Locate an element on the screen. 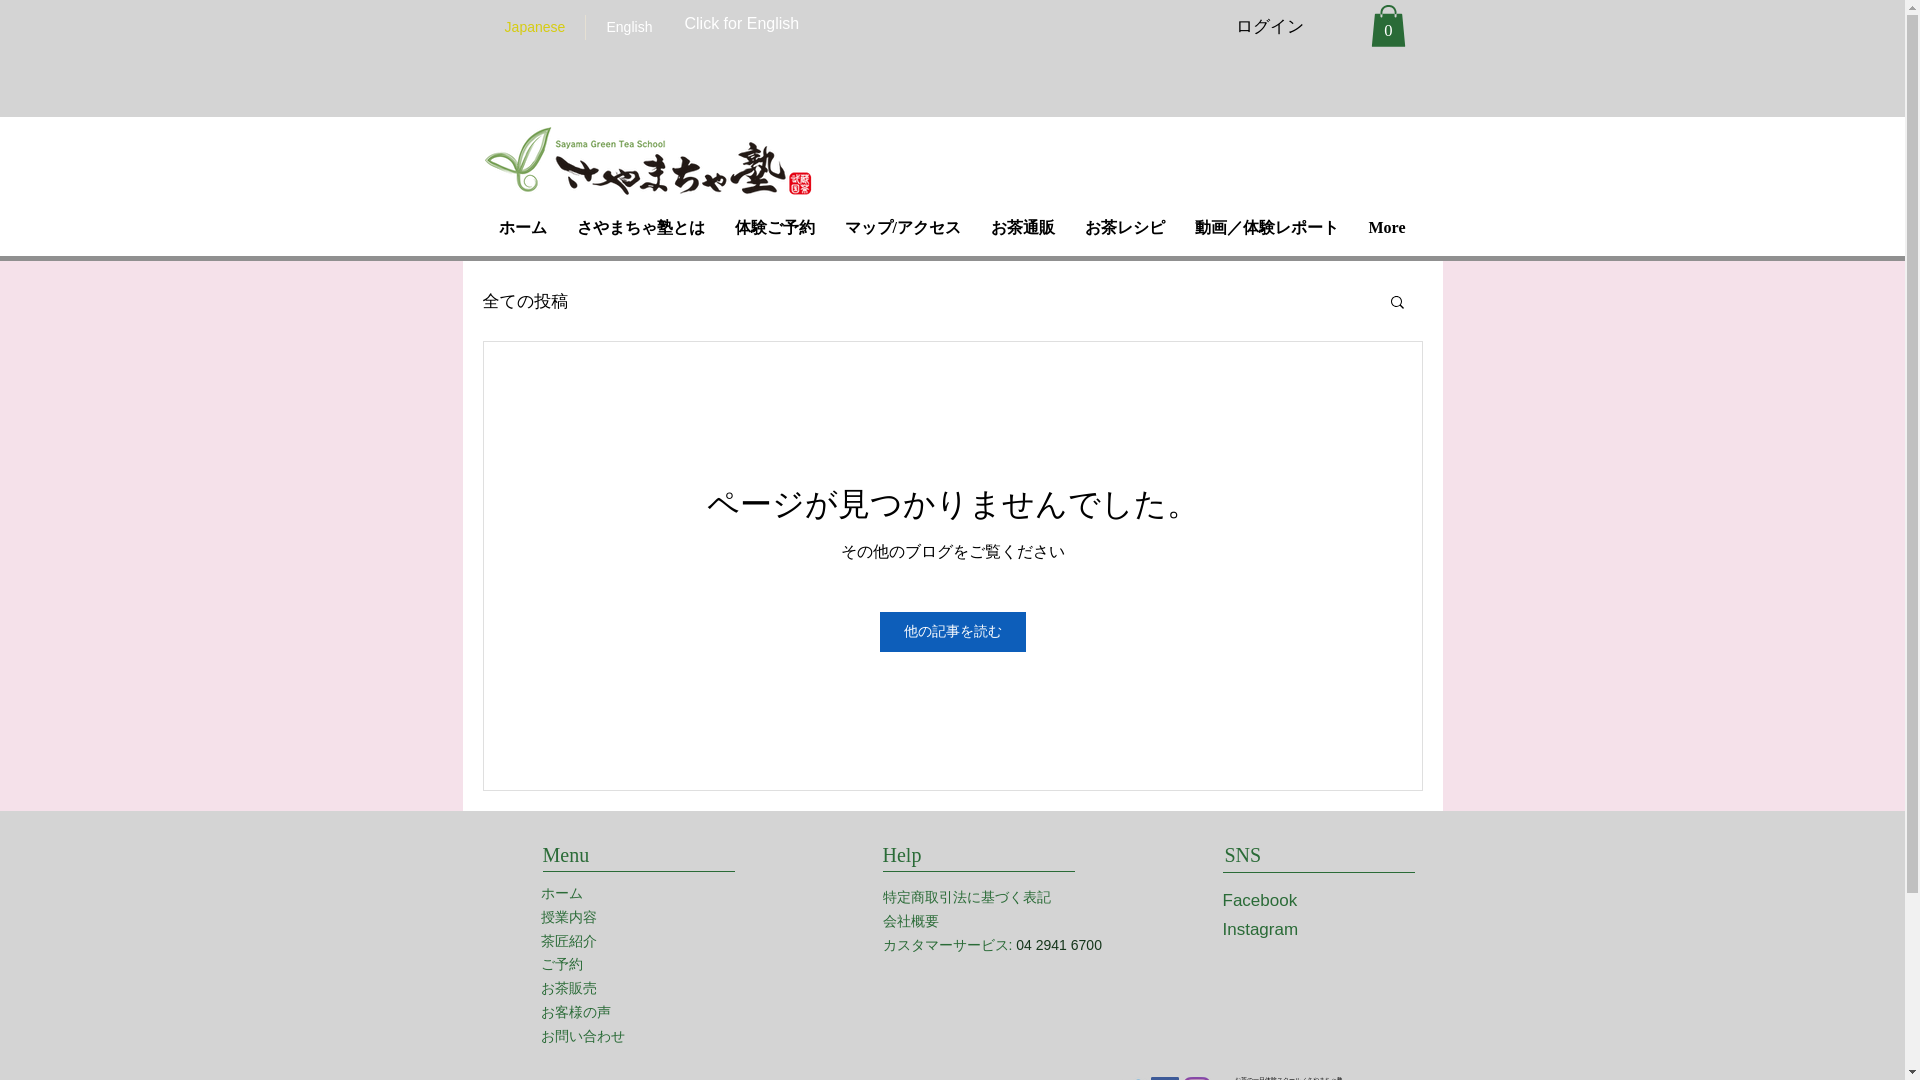 The image size is (1920, 1080). Japanese is located at coordinates (534, 27).